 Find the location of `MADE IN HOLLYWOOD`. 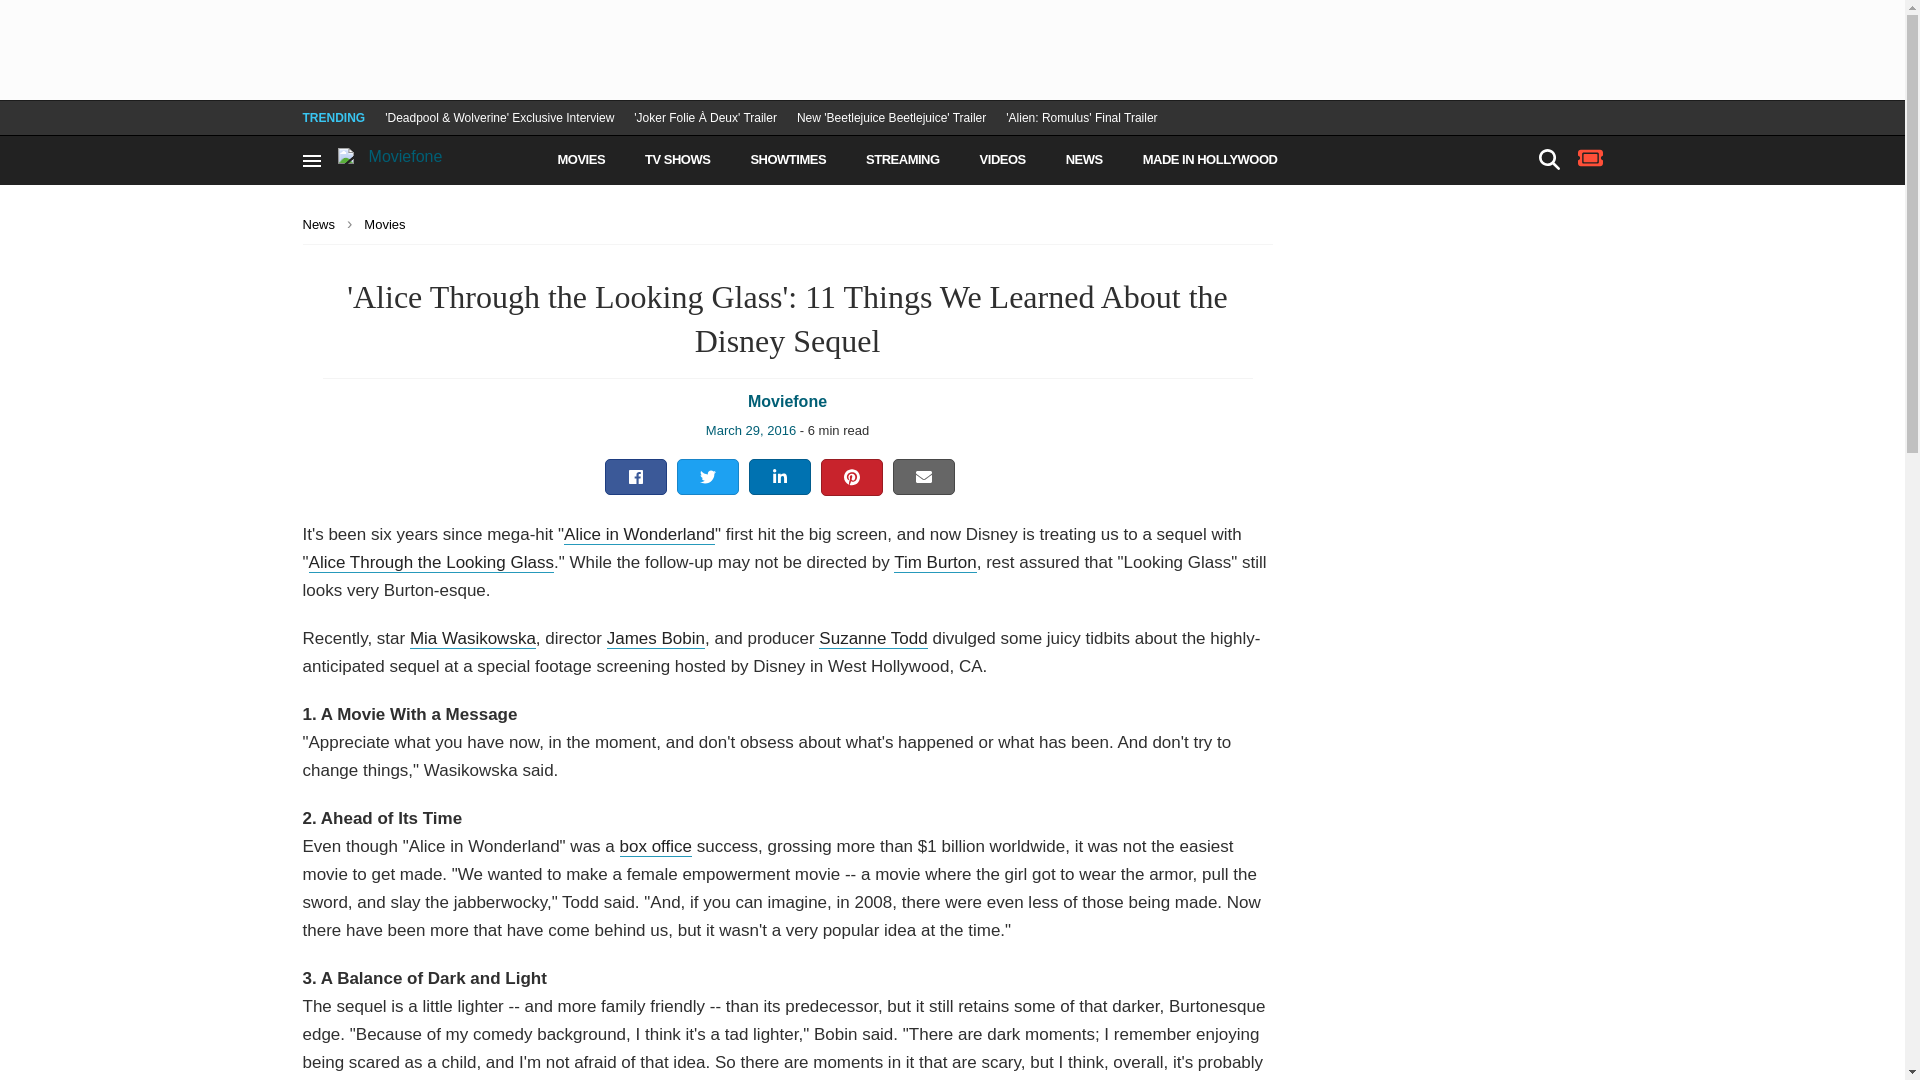

MADE IN HOLLYWOOD is located at coordinates (1210, 160).